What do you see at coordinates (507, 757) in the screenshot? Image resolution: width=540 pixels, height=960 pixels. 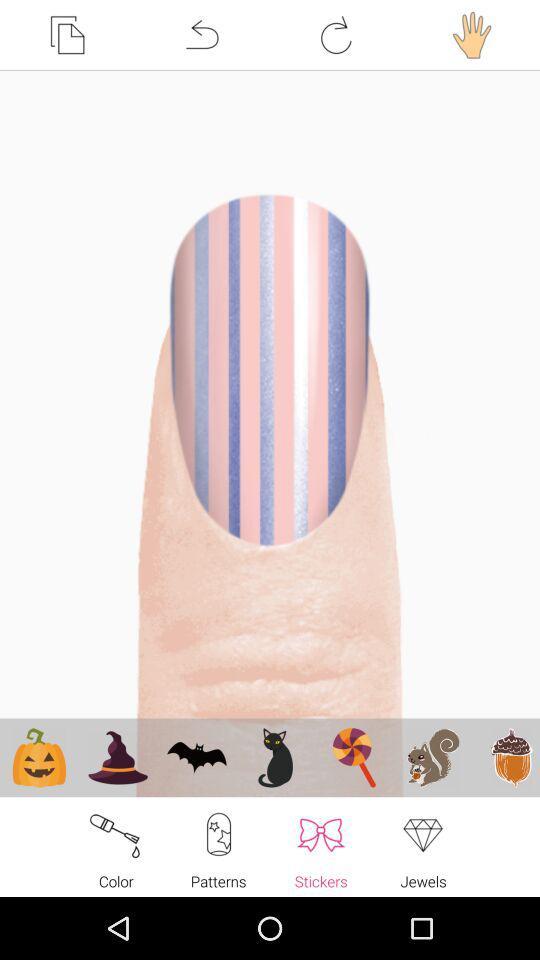 I see `select the last image which is last from  bottom left corner` at bounding box center [507, 757].